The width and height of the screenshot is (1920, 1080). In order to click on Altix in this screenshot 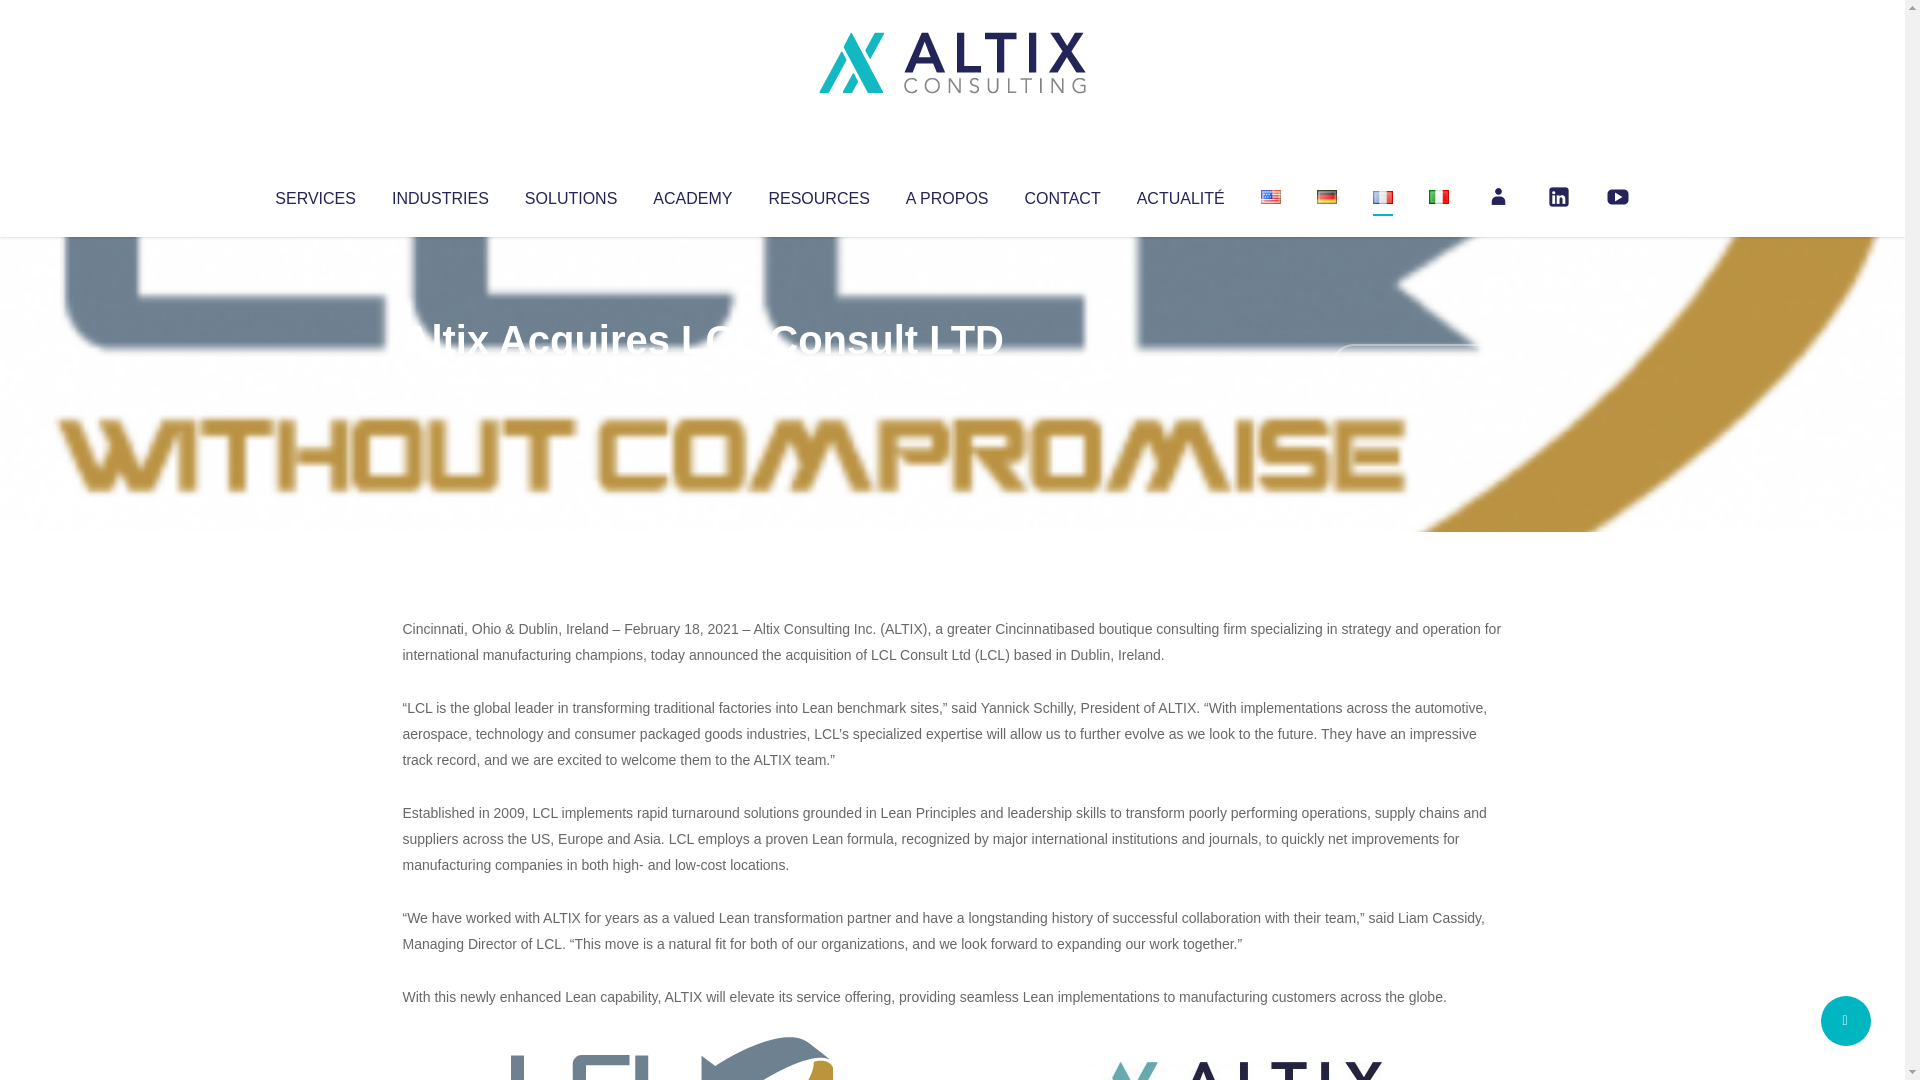, I will do `click(440, 380)`.